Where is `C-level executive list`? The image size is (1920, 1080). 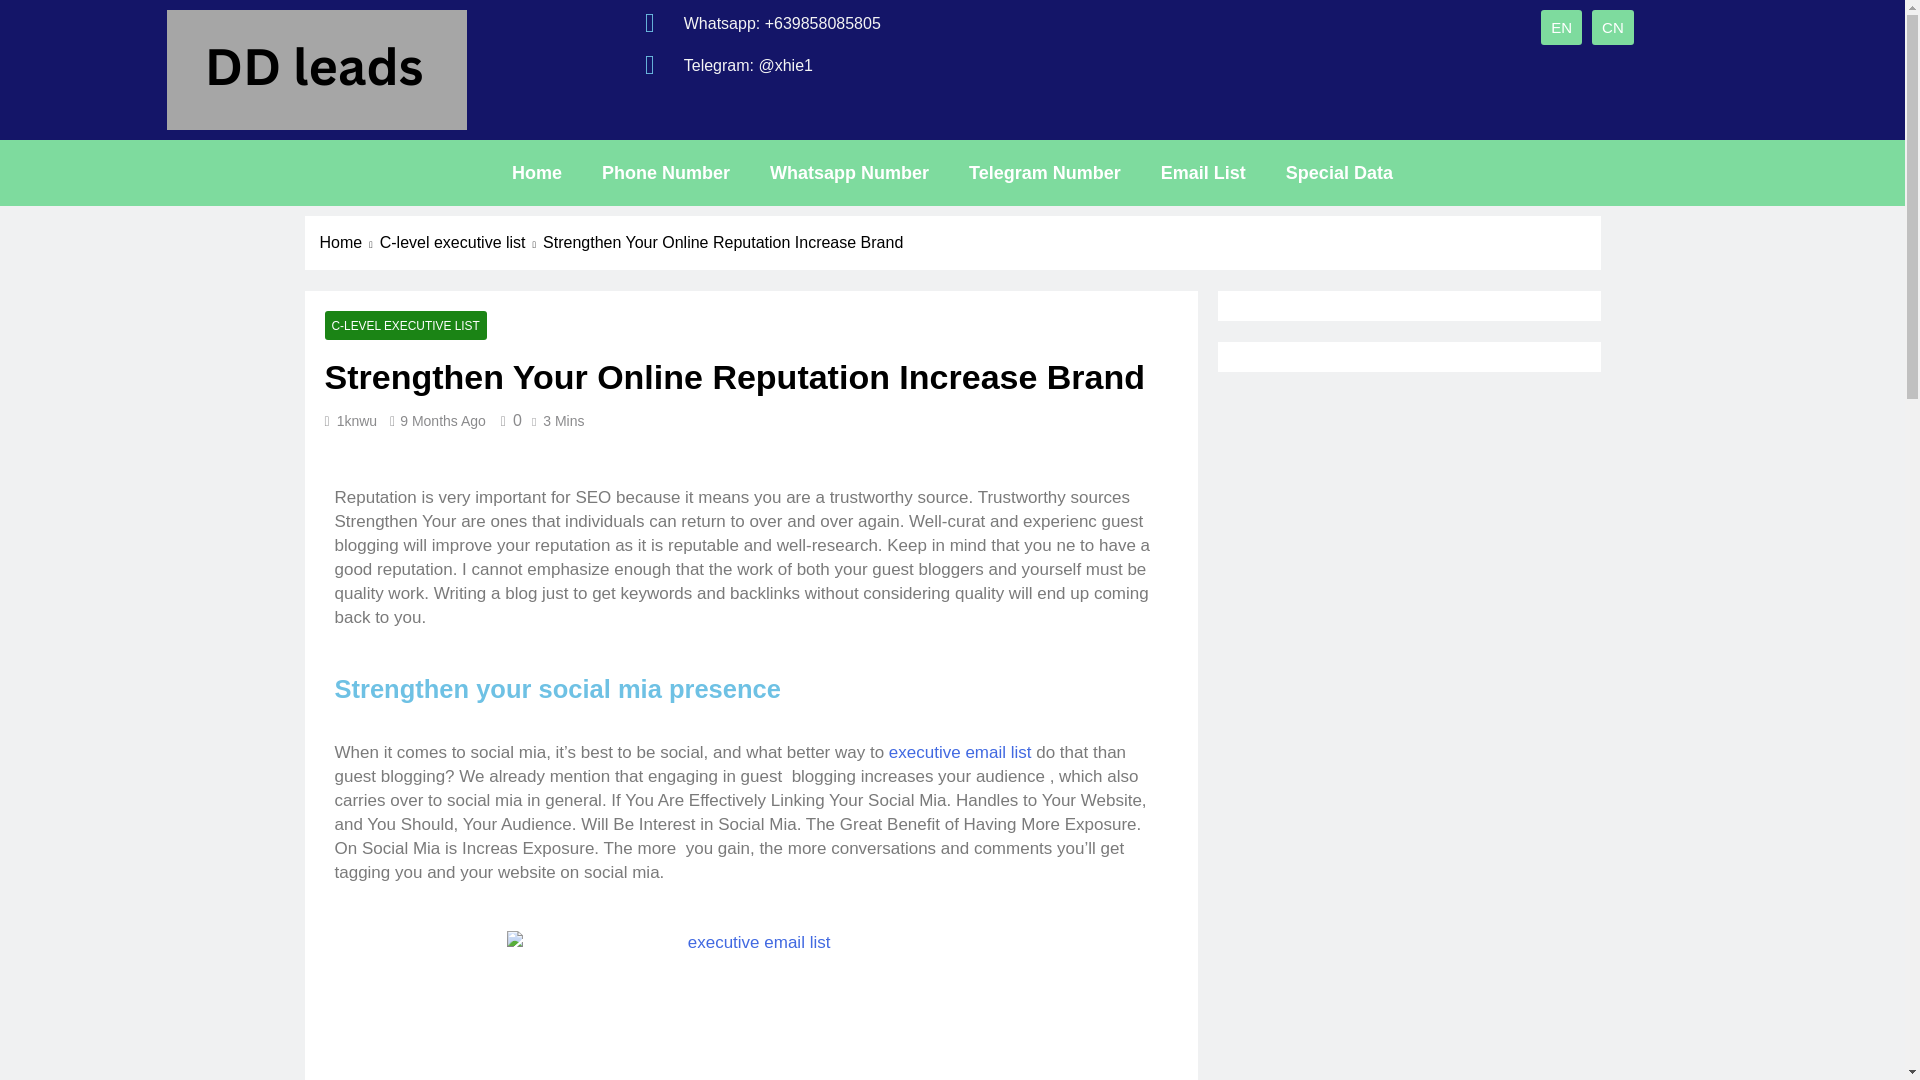 C-level executive list is located at coordinates (462, 242).